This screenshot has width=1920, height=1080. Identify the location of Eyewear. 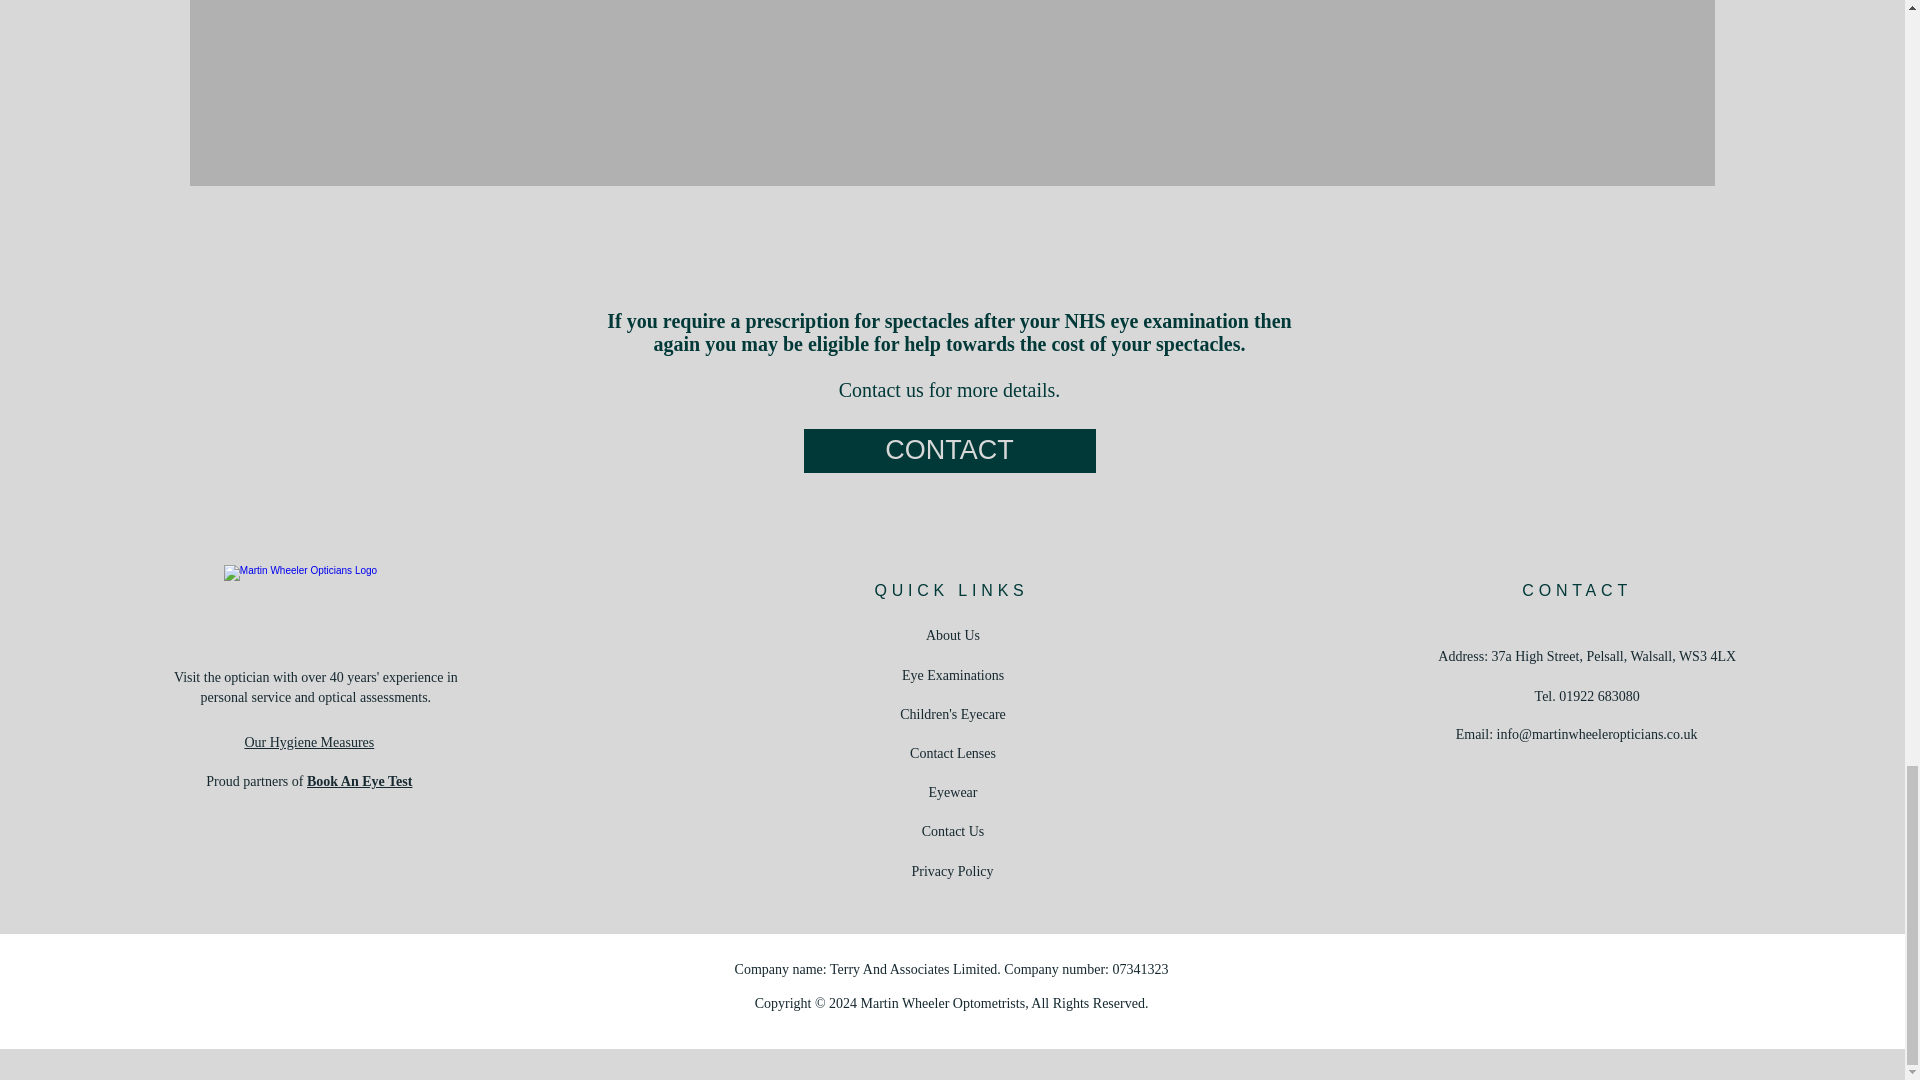
(953, 792).